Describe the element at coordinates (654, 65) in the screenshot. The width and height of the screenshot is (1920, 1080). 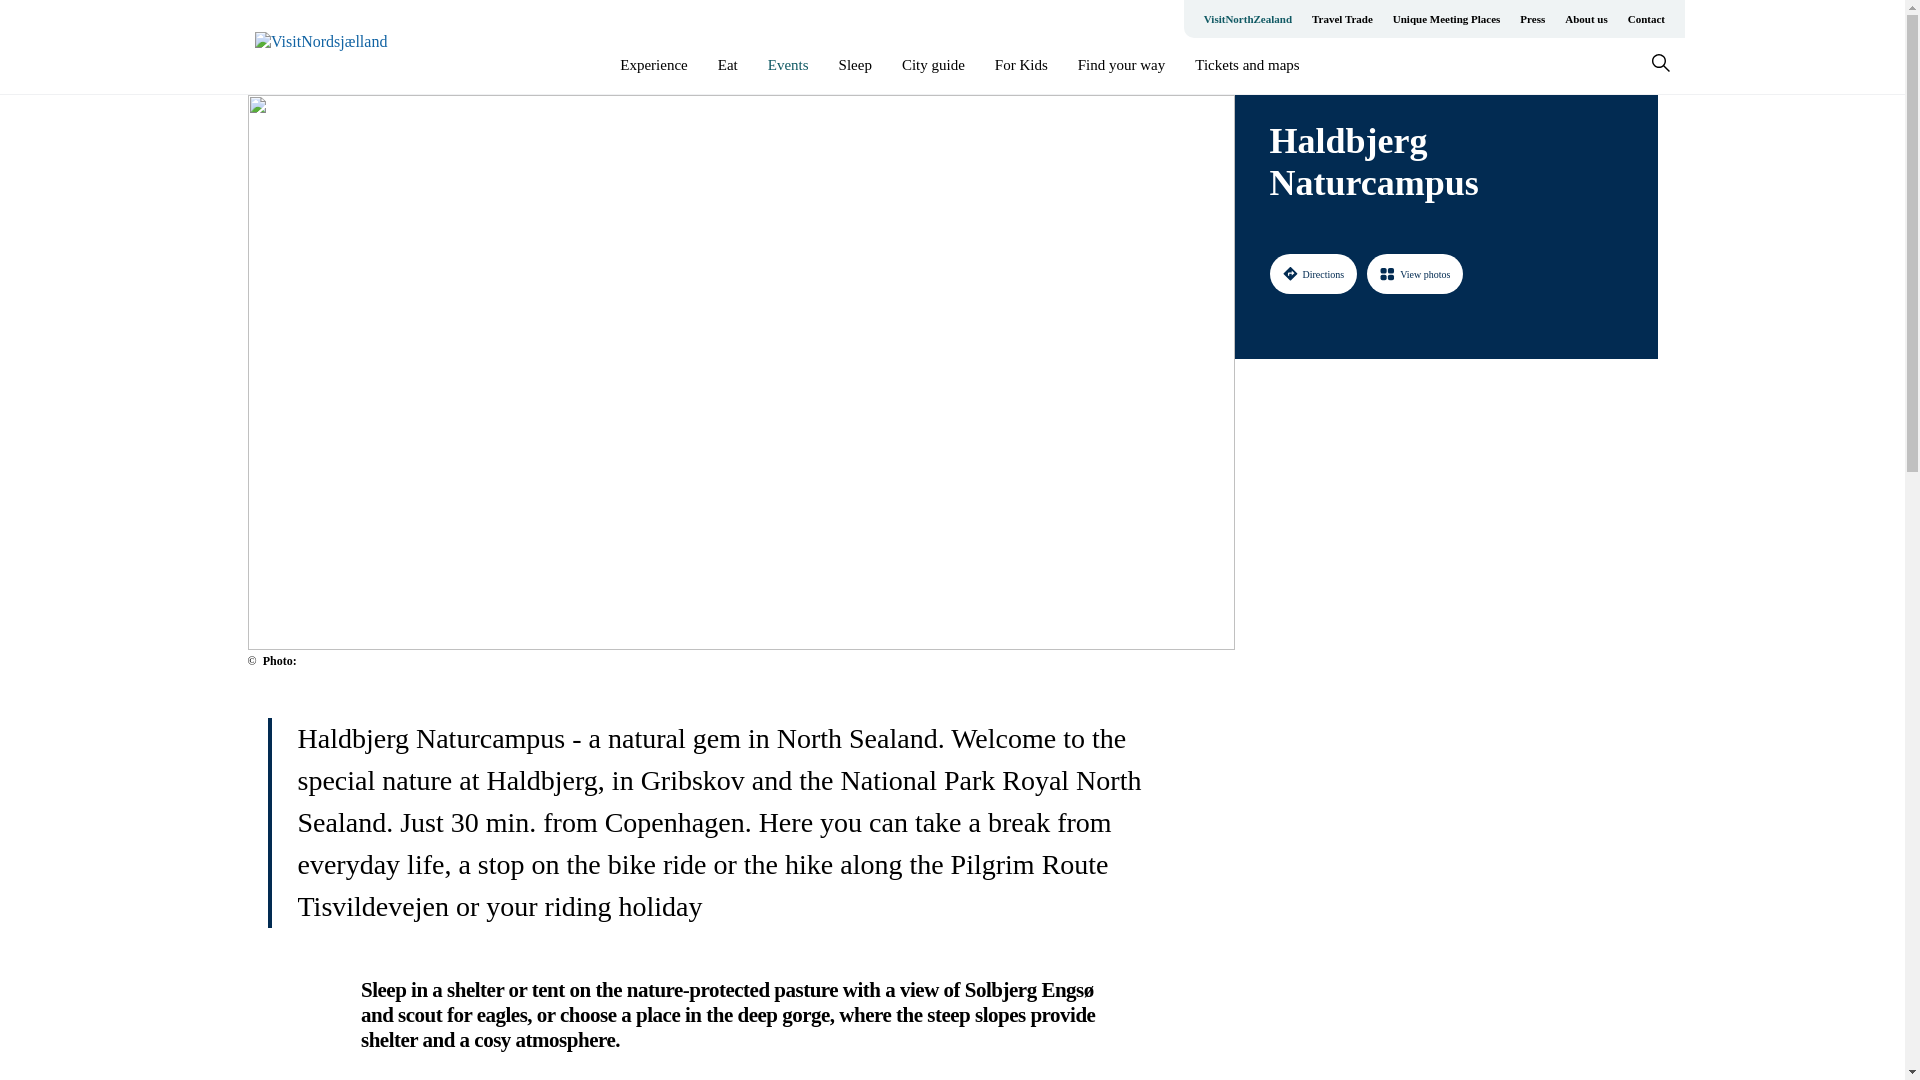
I see `Experience` at that location.